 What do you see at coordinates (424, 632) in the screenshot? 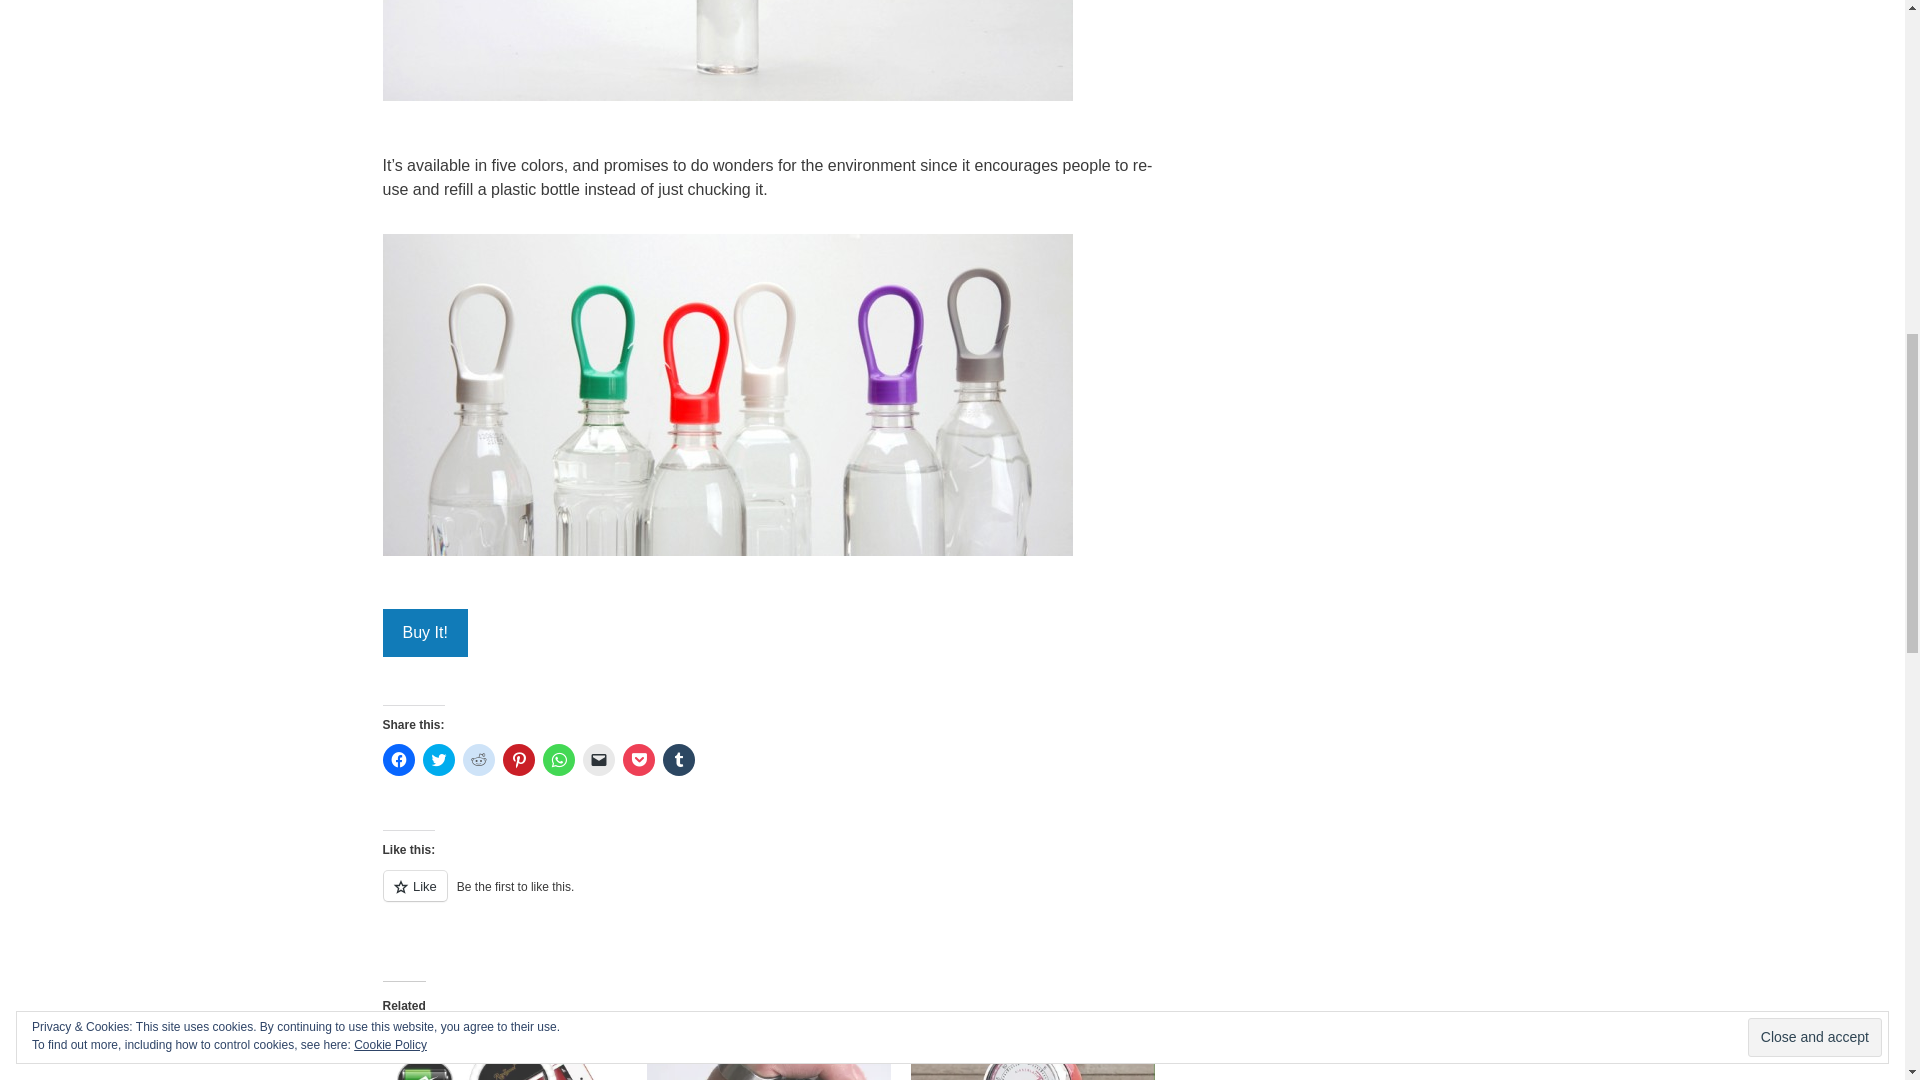
I see `Buy It!` at bounding box center [424, 632].